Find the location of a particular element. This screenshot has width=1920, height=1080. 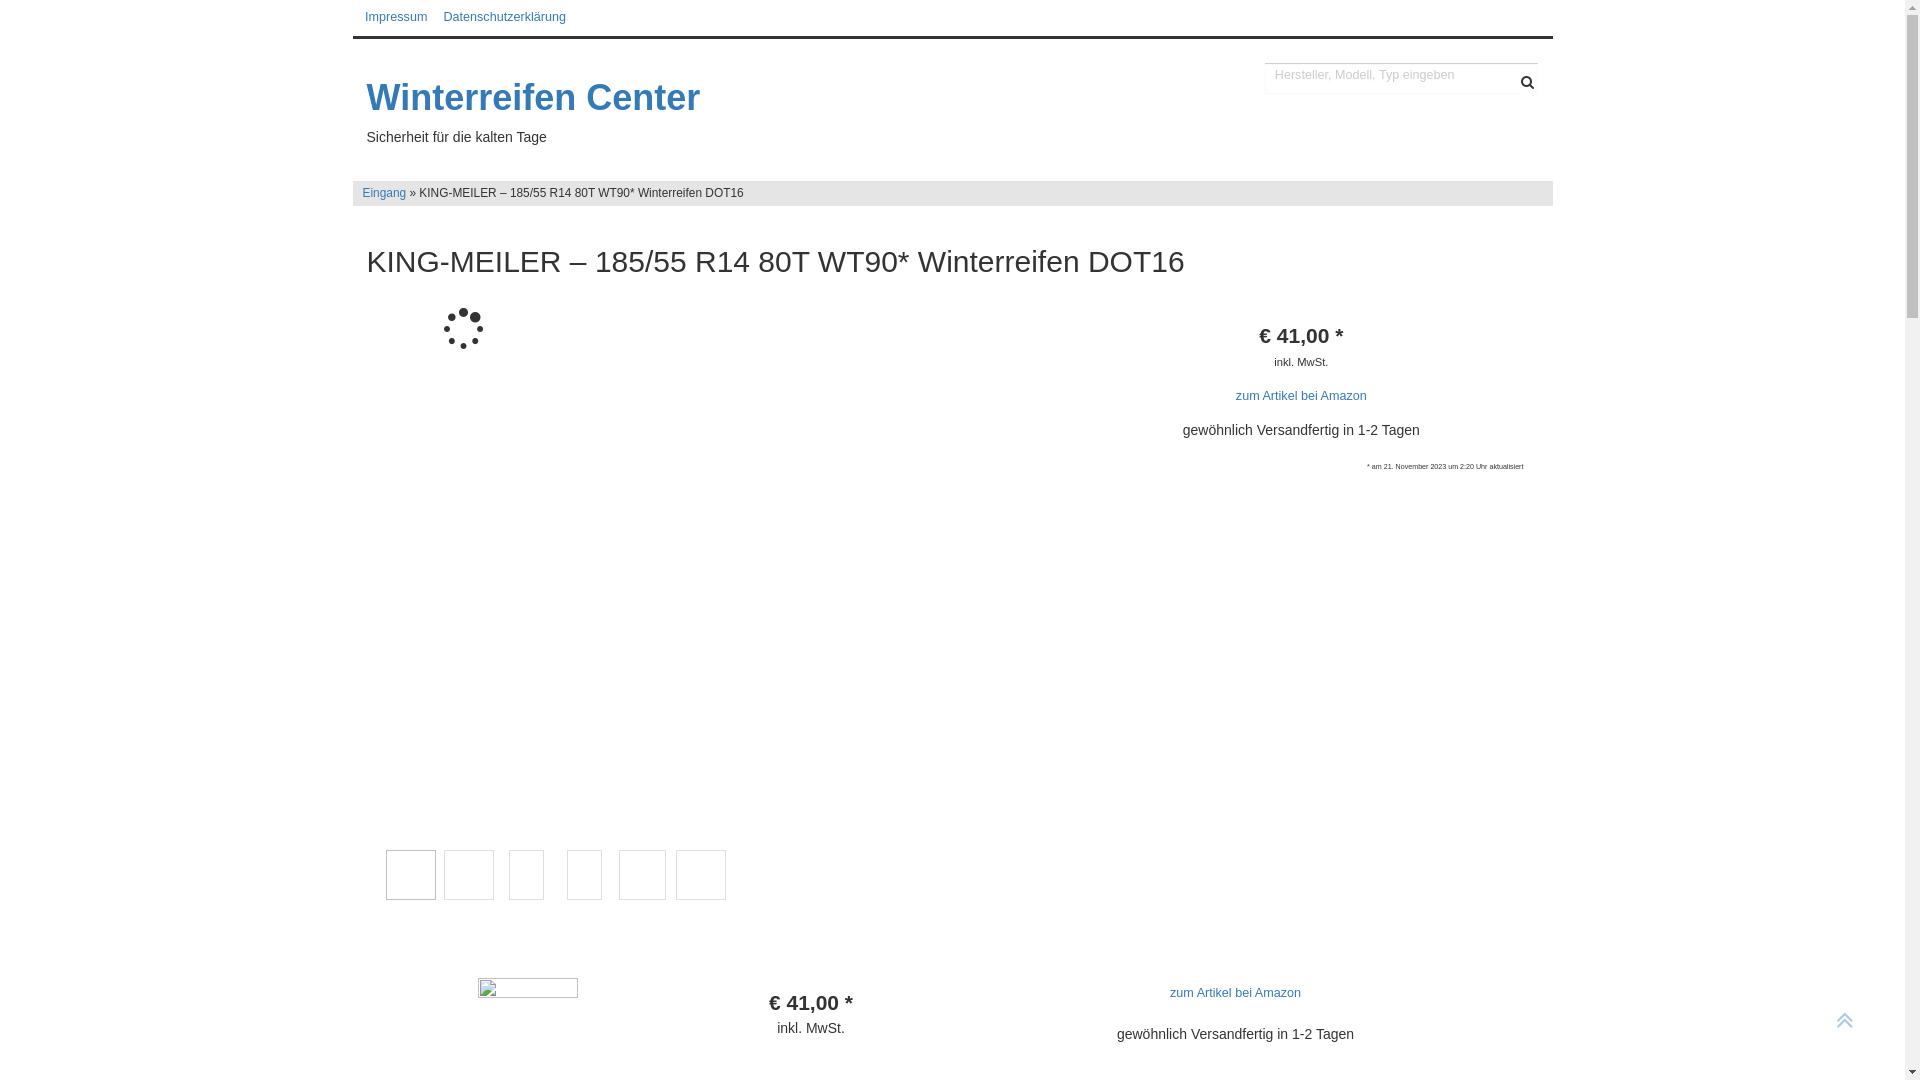

zum Artikel bei Amazon is located at coordinates (1302, 397).